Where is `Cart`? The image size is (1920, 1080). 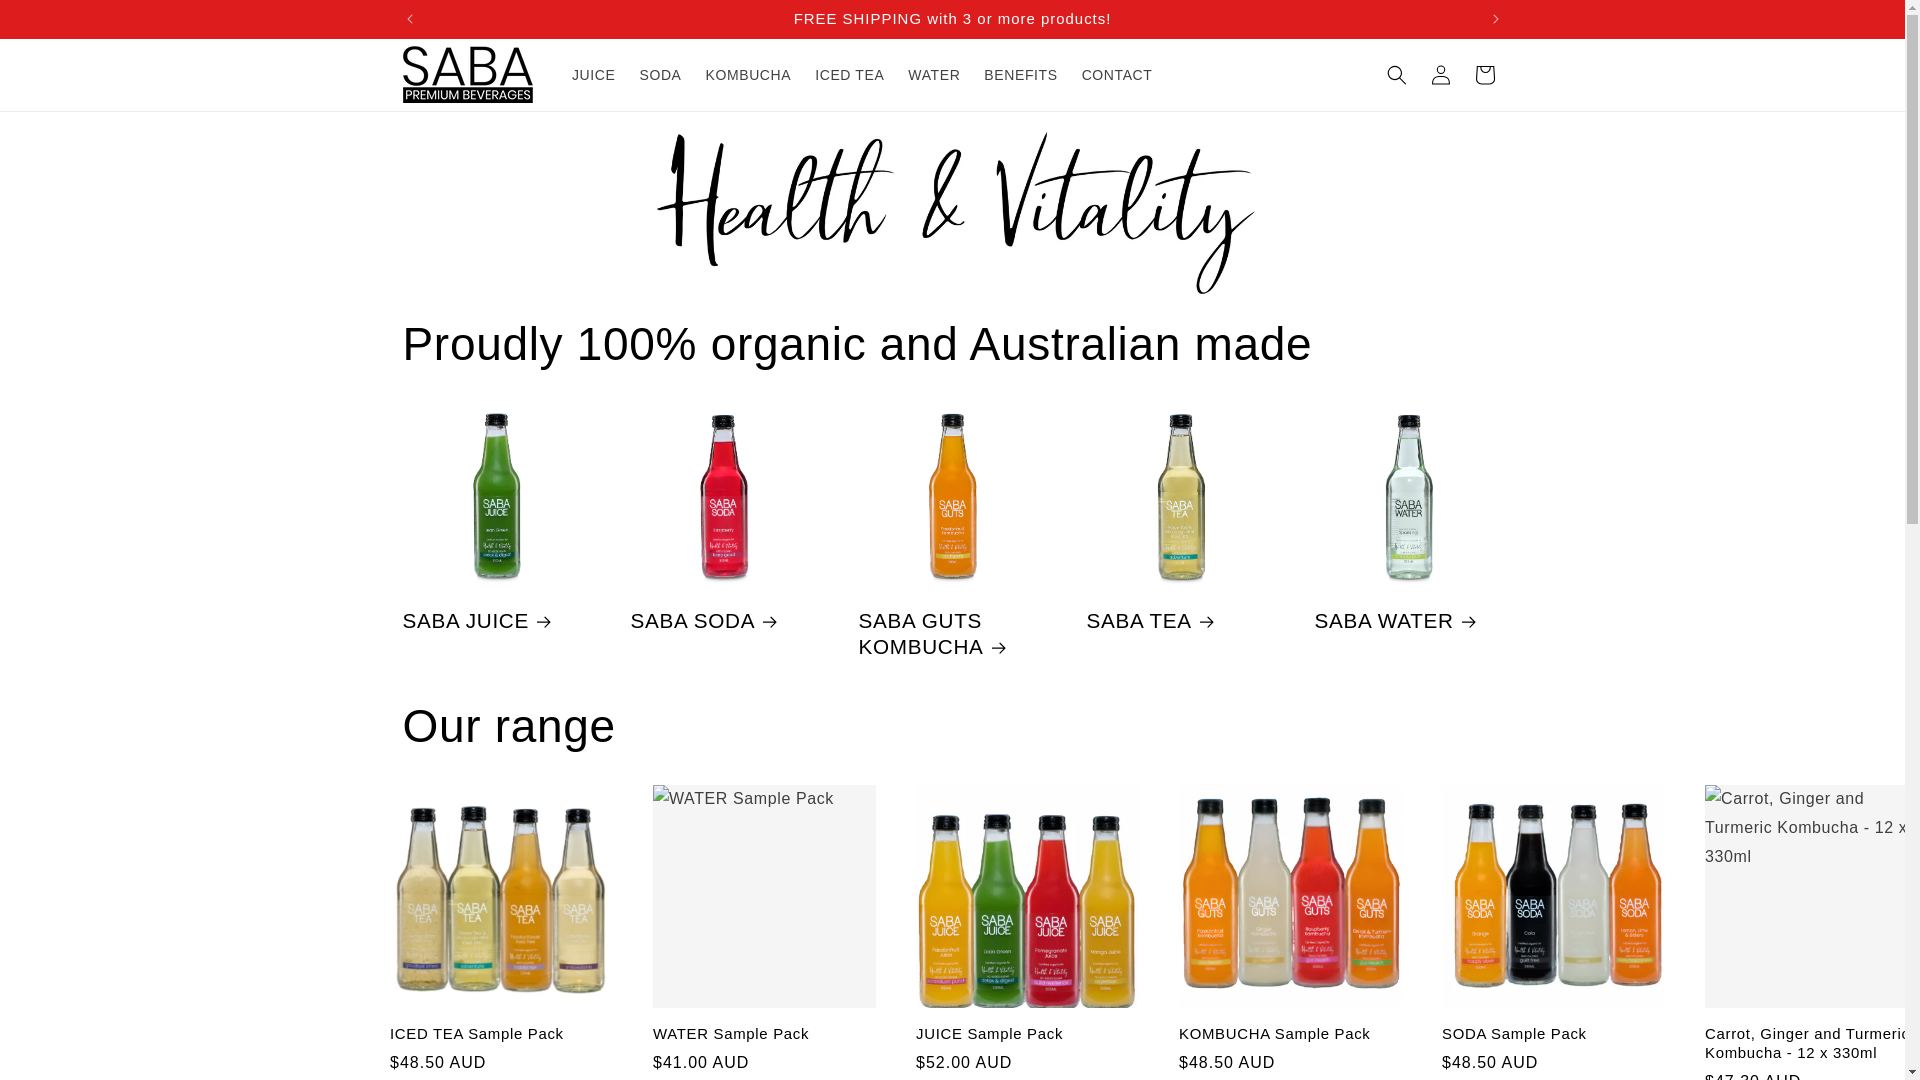
Cart is located at coordinates (1483, 74).